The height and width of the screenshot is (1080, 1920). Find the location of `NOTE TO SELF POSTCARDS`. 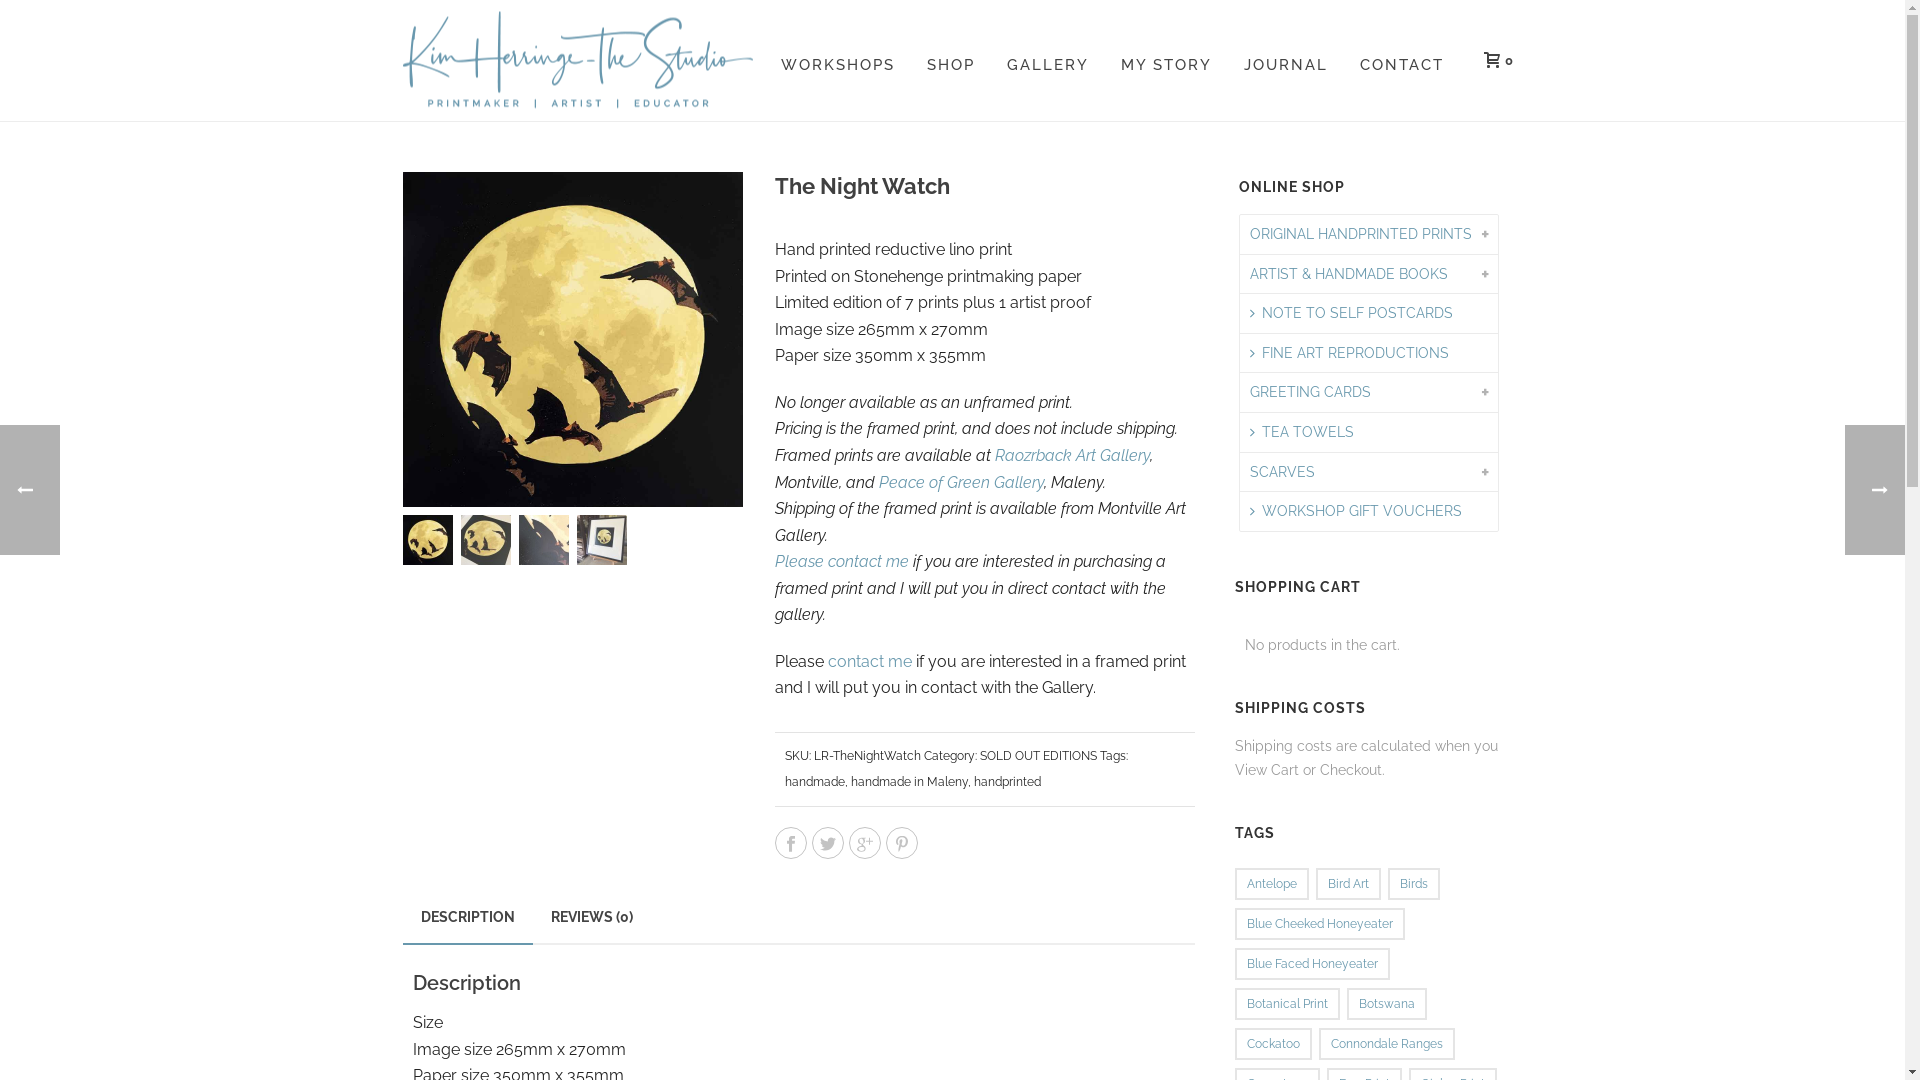

NOTE TO SELF POSTCARDS is located at coordinates (1352, 314).